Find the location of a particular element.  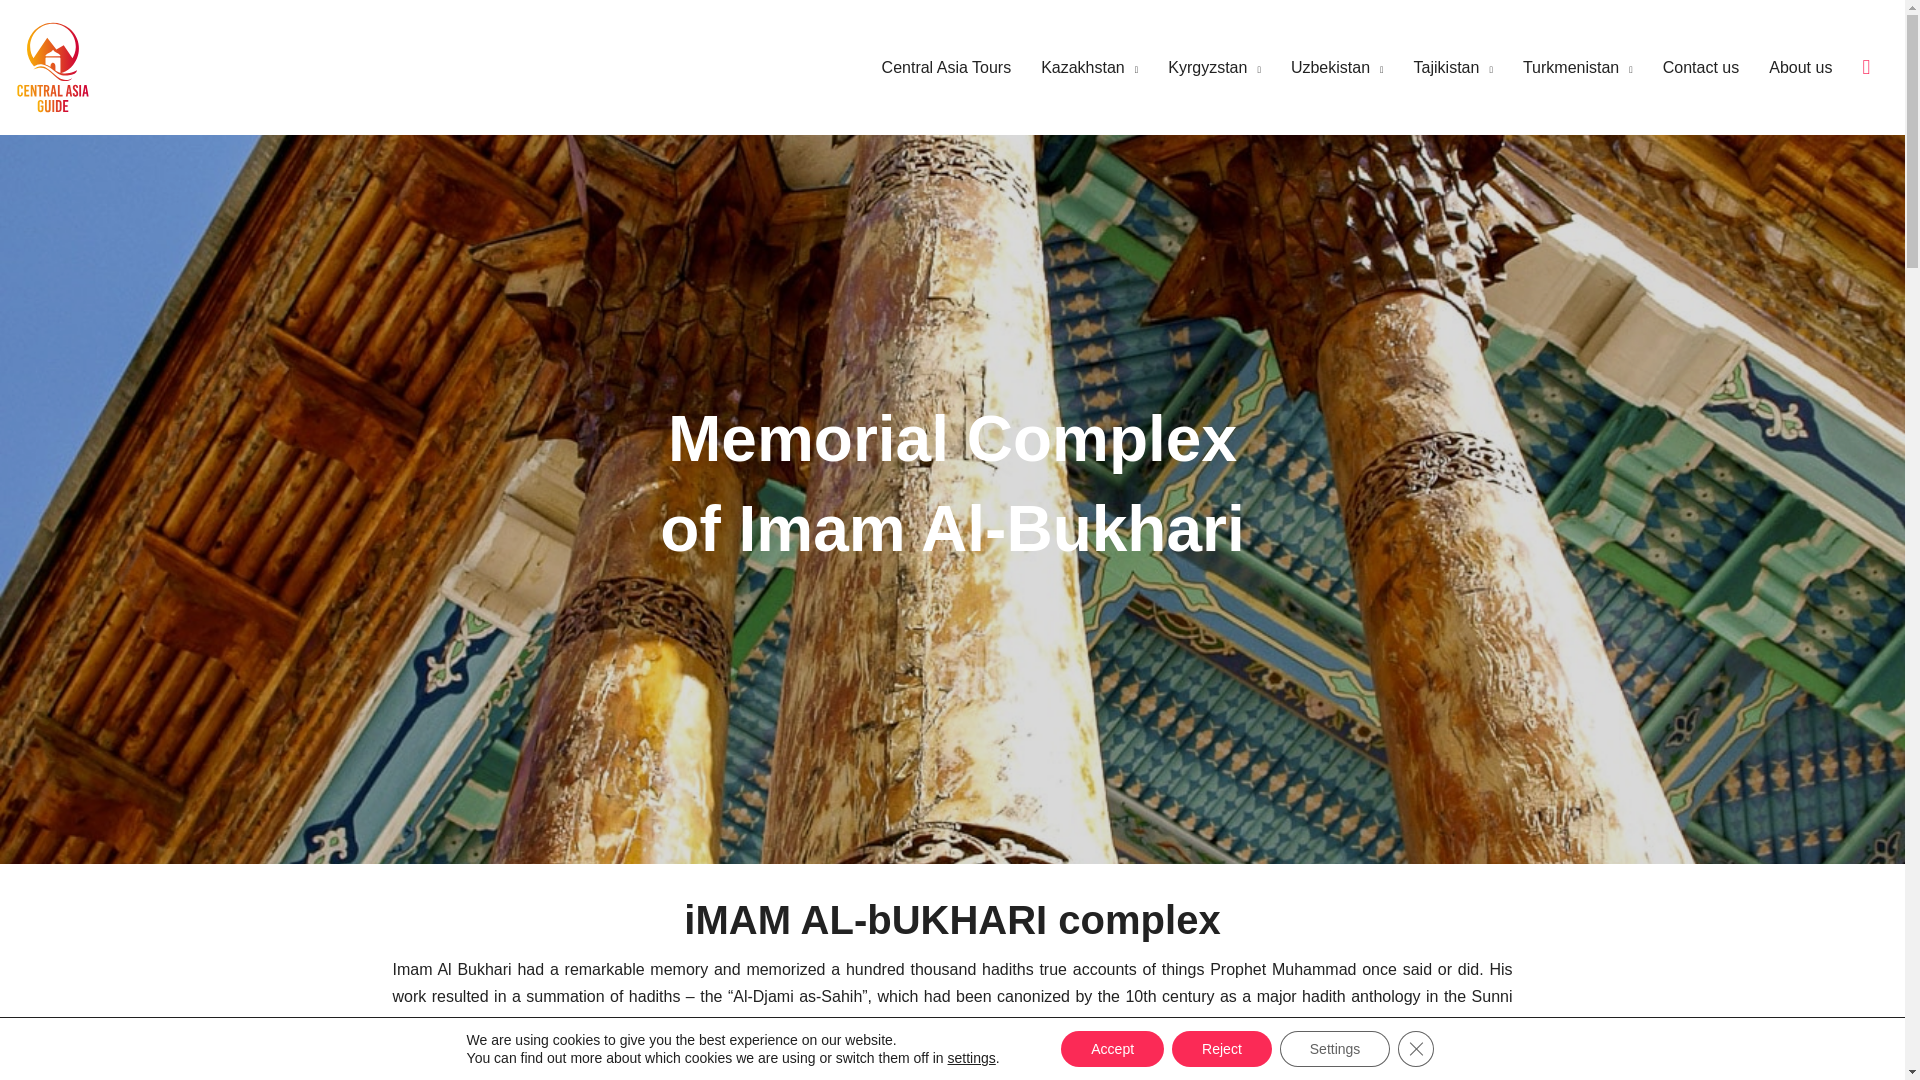

Kazakhstan is located at coordinates (1074, 68).